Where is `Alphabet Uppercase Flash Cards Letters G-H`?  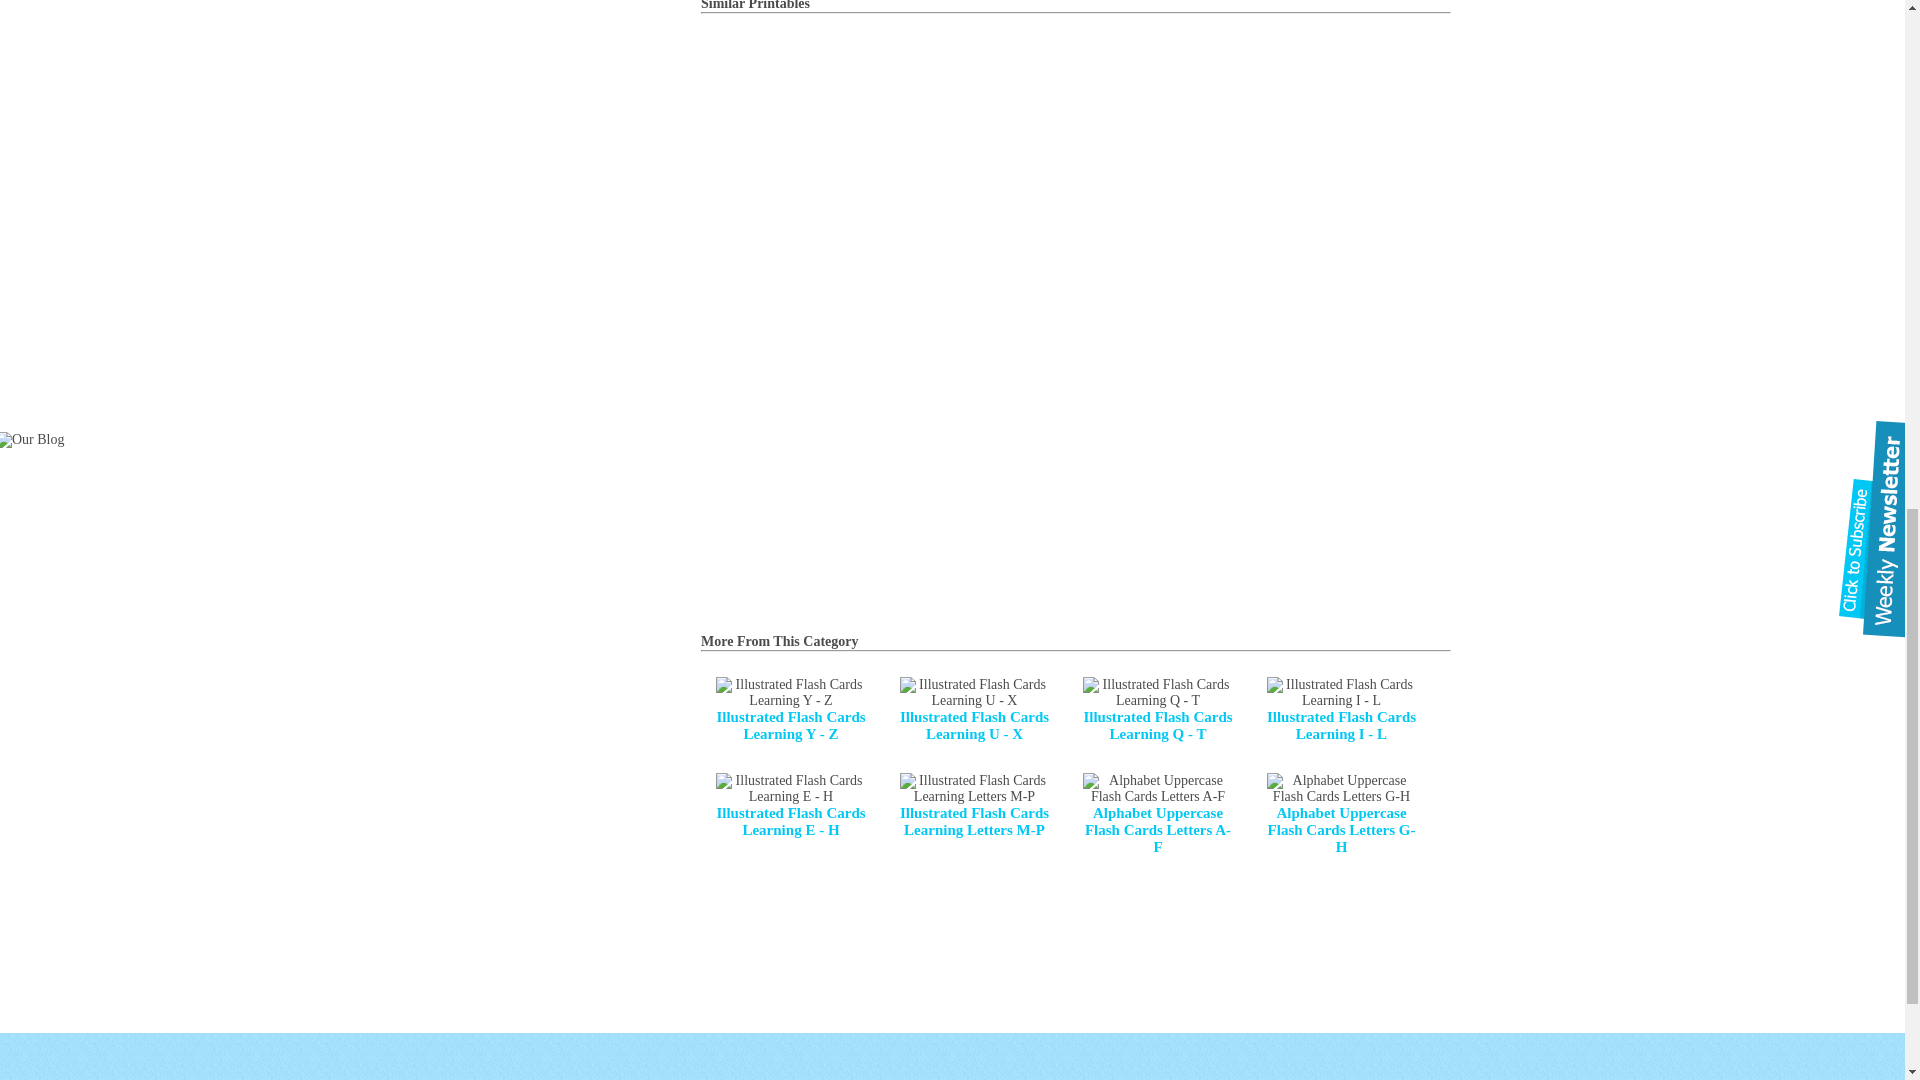
Alphabet Uppercase Flash Cards Letters G-H is located at coordinates (1340, 814).